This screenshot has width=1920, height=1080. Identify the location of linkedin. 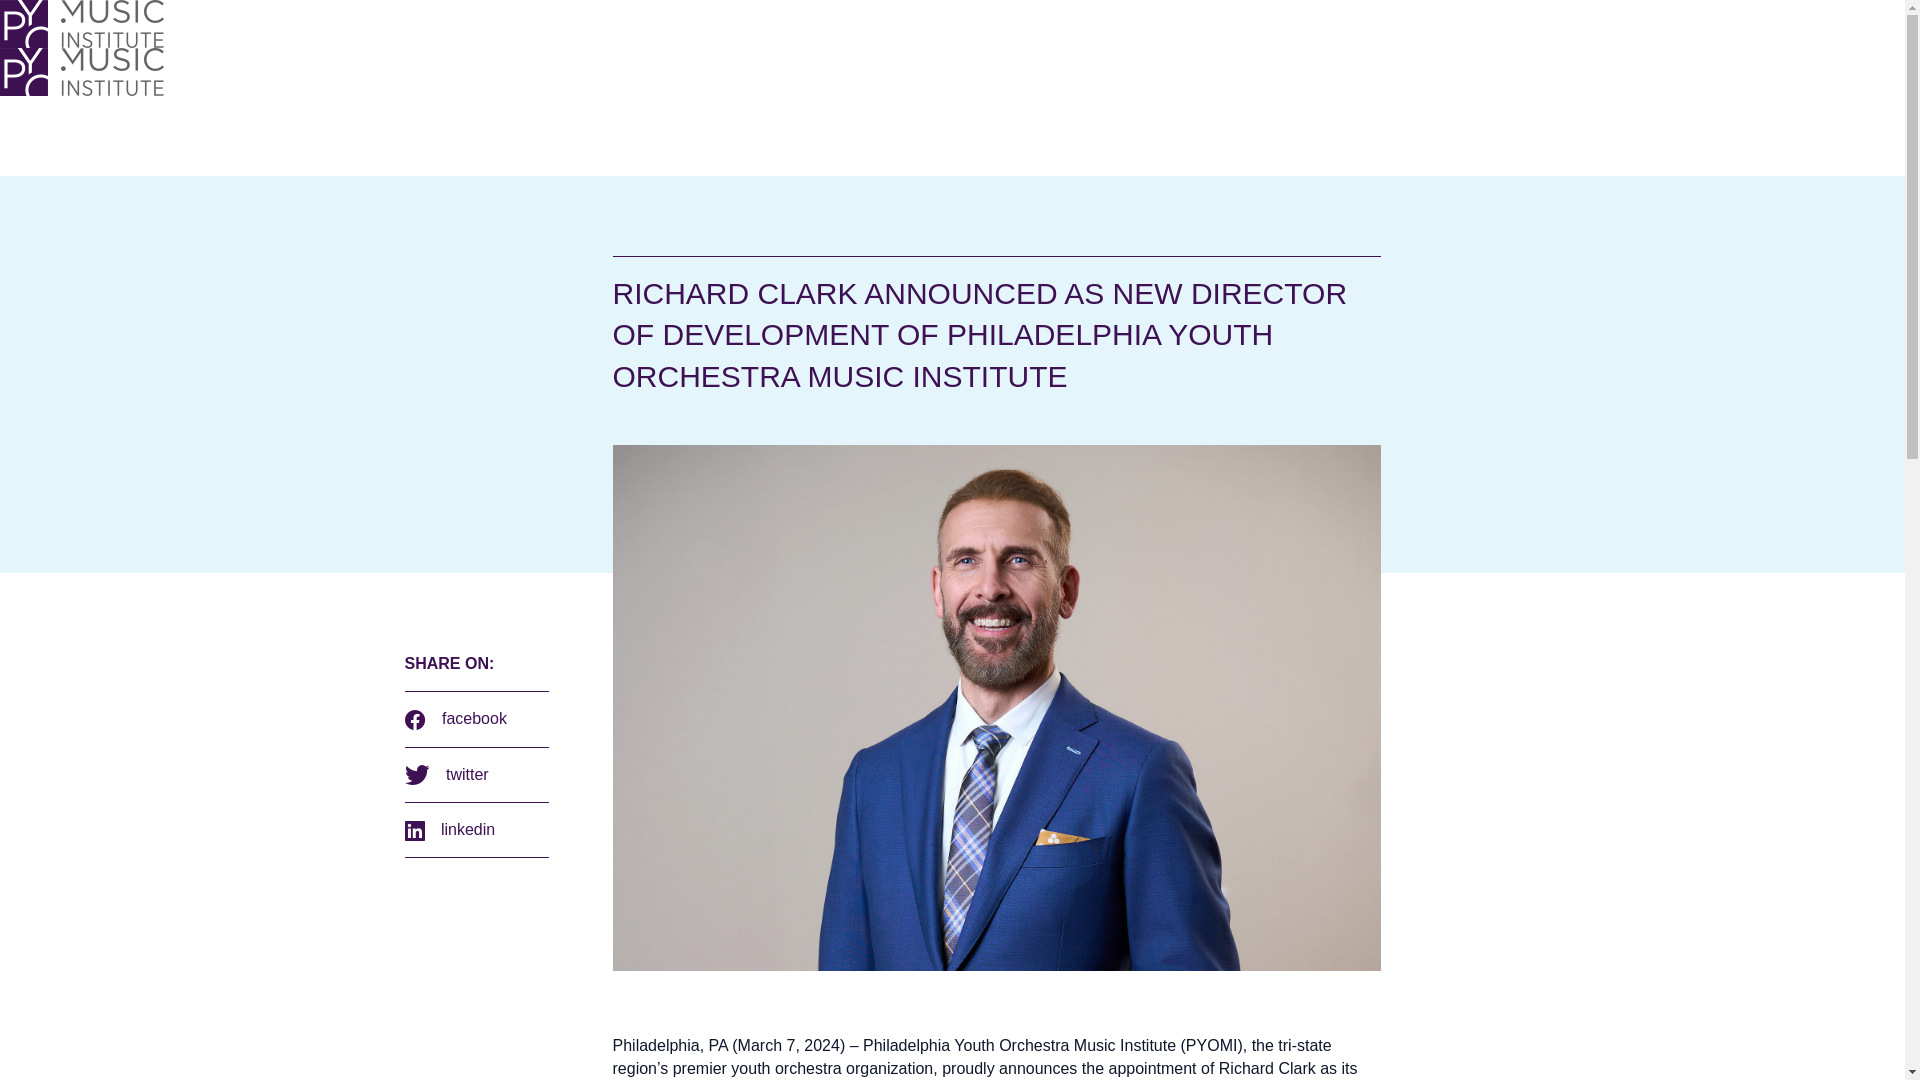
(475, 830).